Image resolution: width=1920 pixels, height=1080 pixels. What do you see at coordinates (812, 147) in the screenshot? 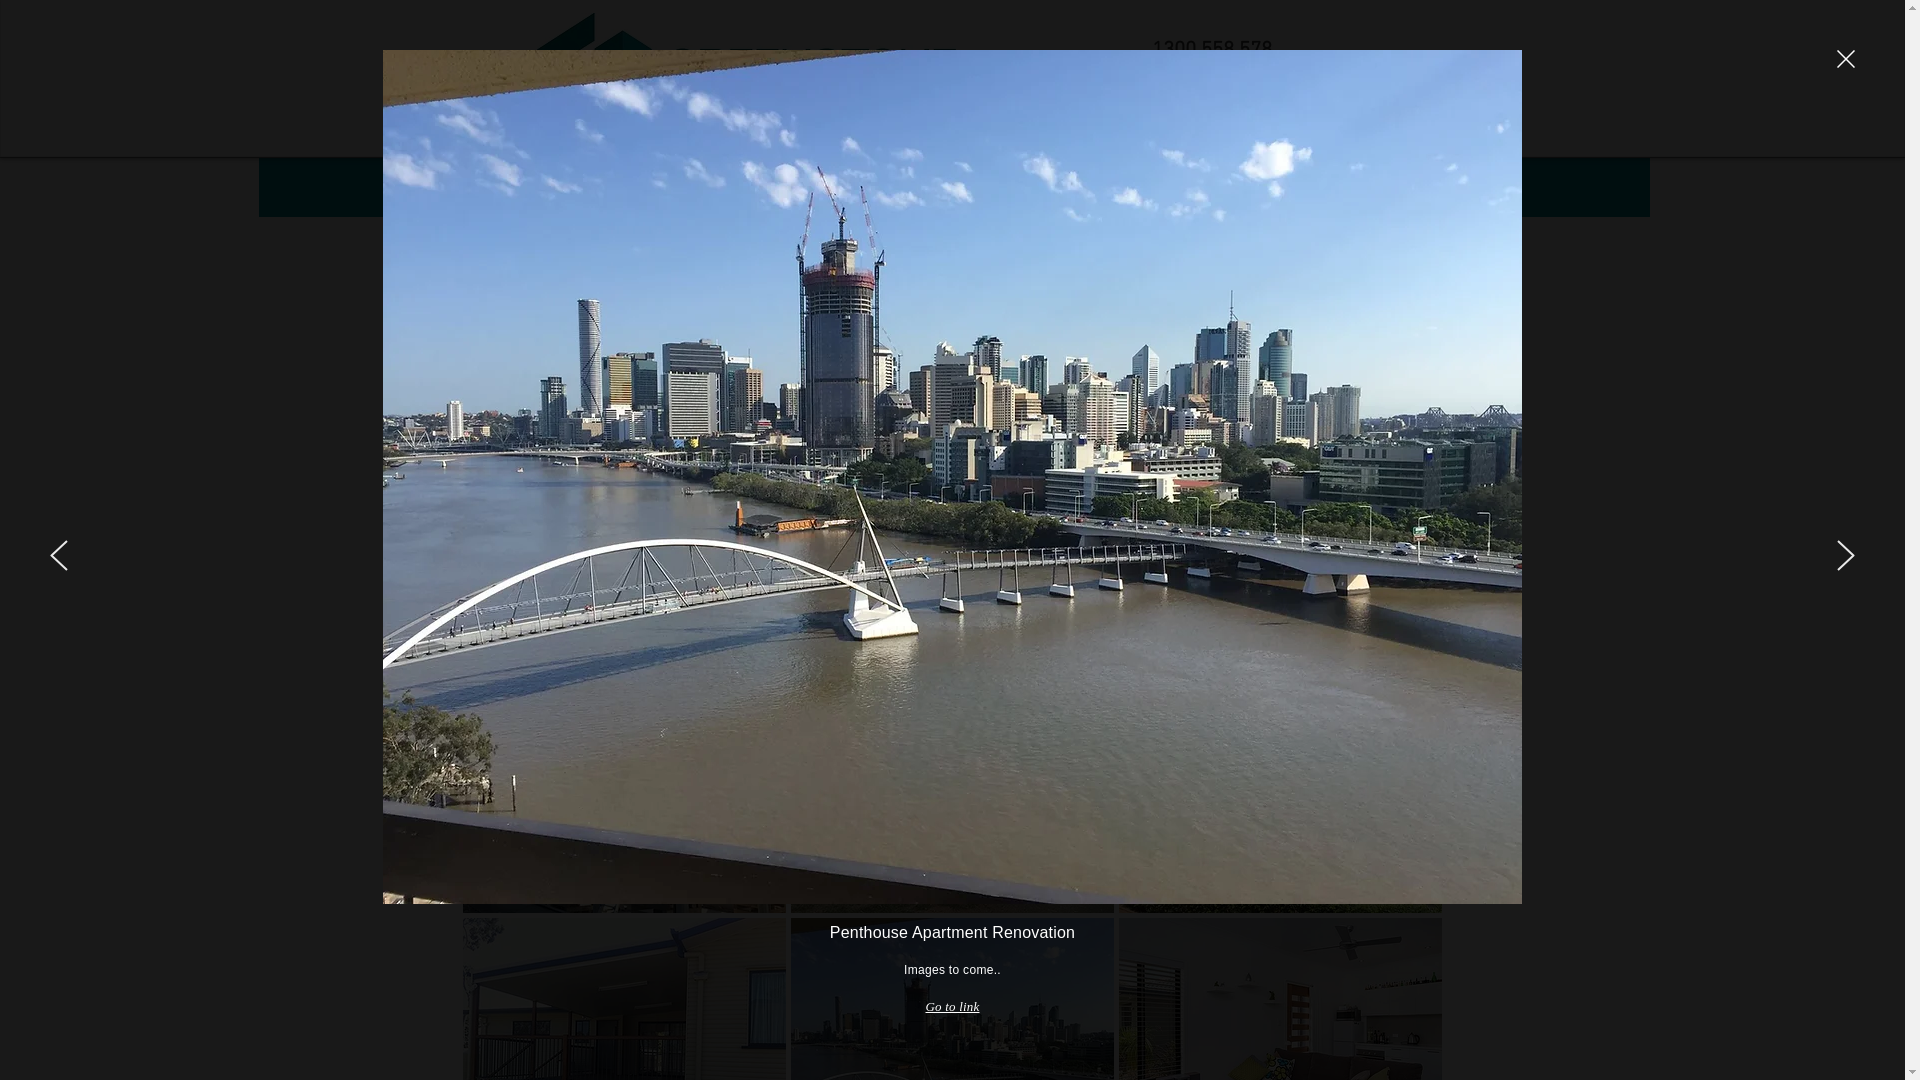
I see `Portfolio` at bounding box center [812, 147].